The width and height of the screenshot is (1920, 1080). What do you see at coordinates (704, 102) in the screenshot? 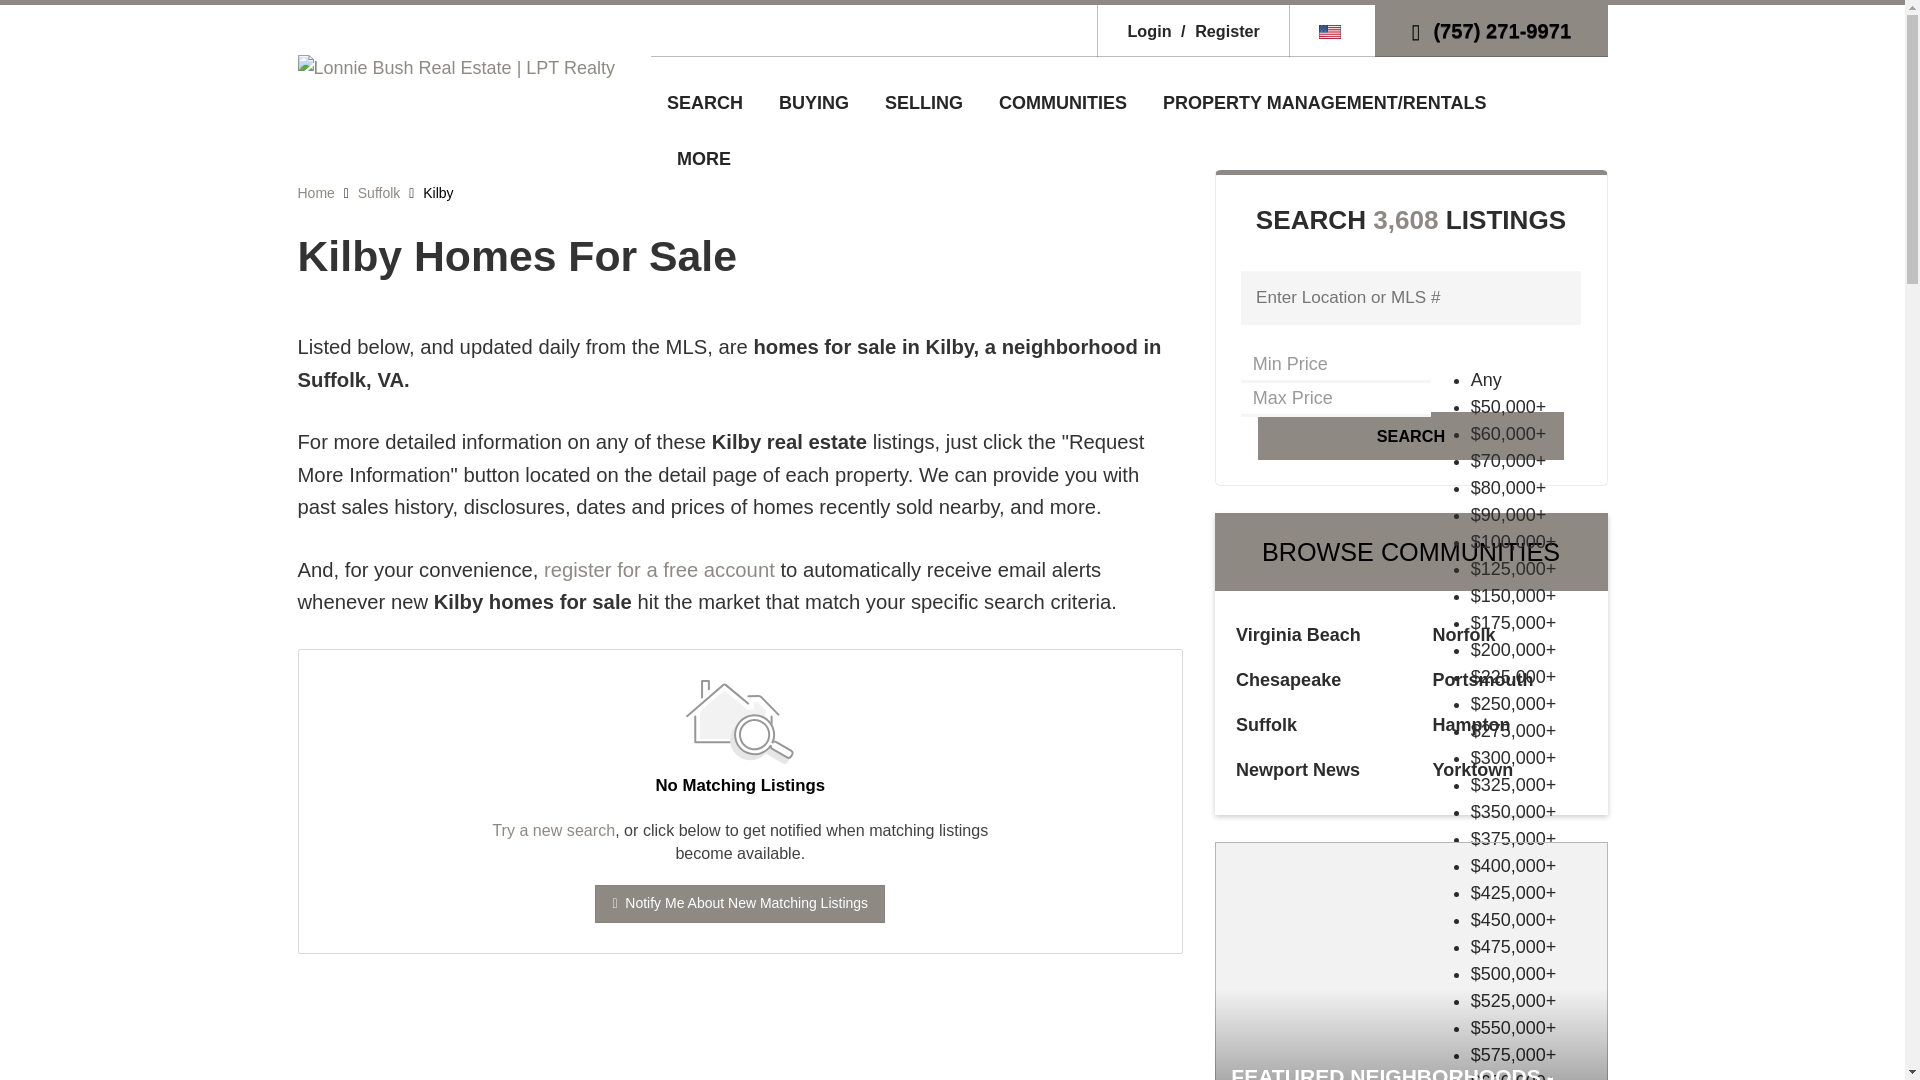
I see `SEARCH` at bounding box center [704, 102].